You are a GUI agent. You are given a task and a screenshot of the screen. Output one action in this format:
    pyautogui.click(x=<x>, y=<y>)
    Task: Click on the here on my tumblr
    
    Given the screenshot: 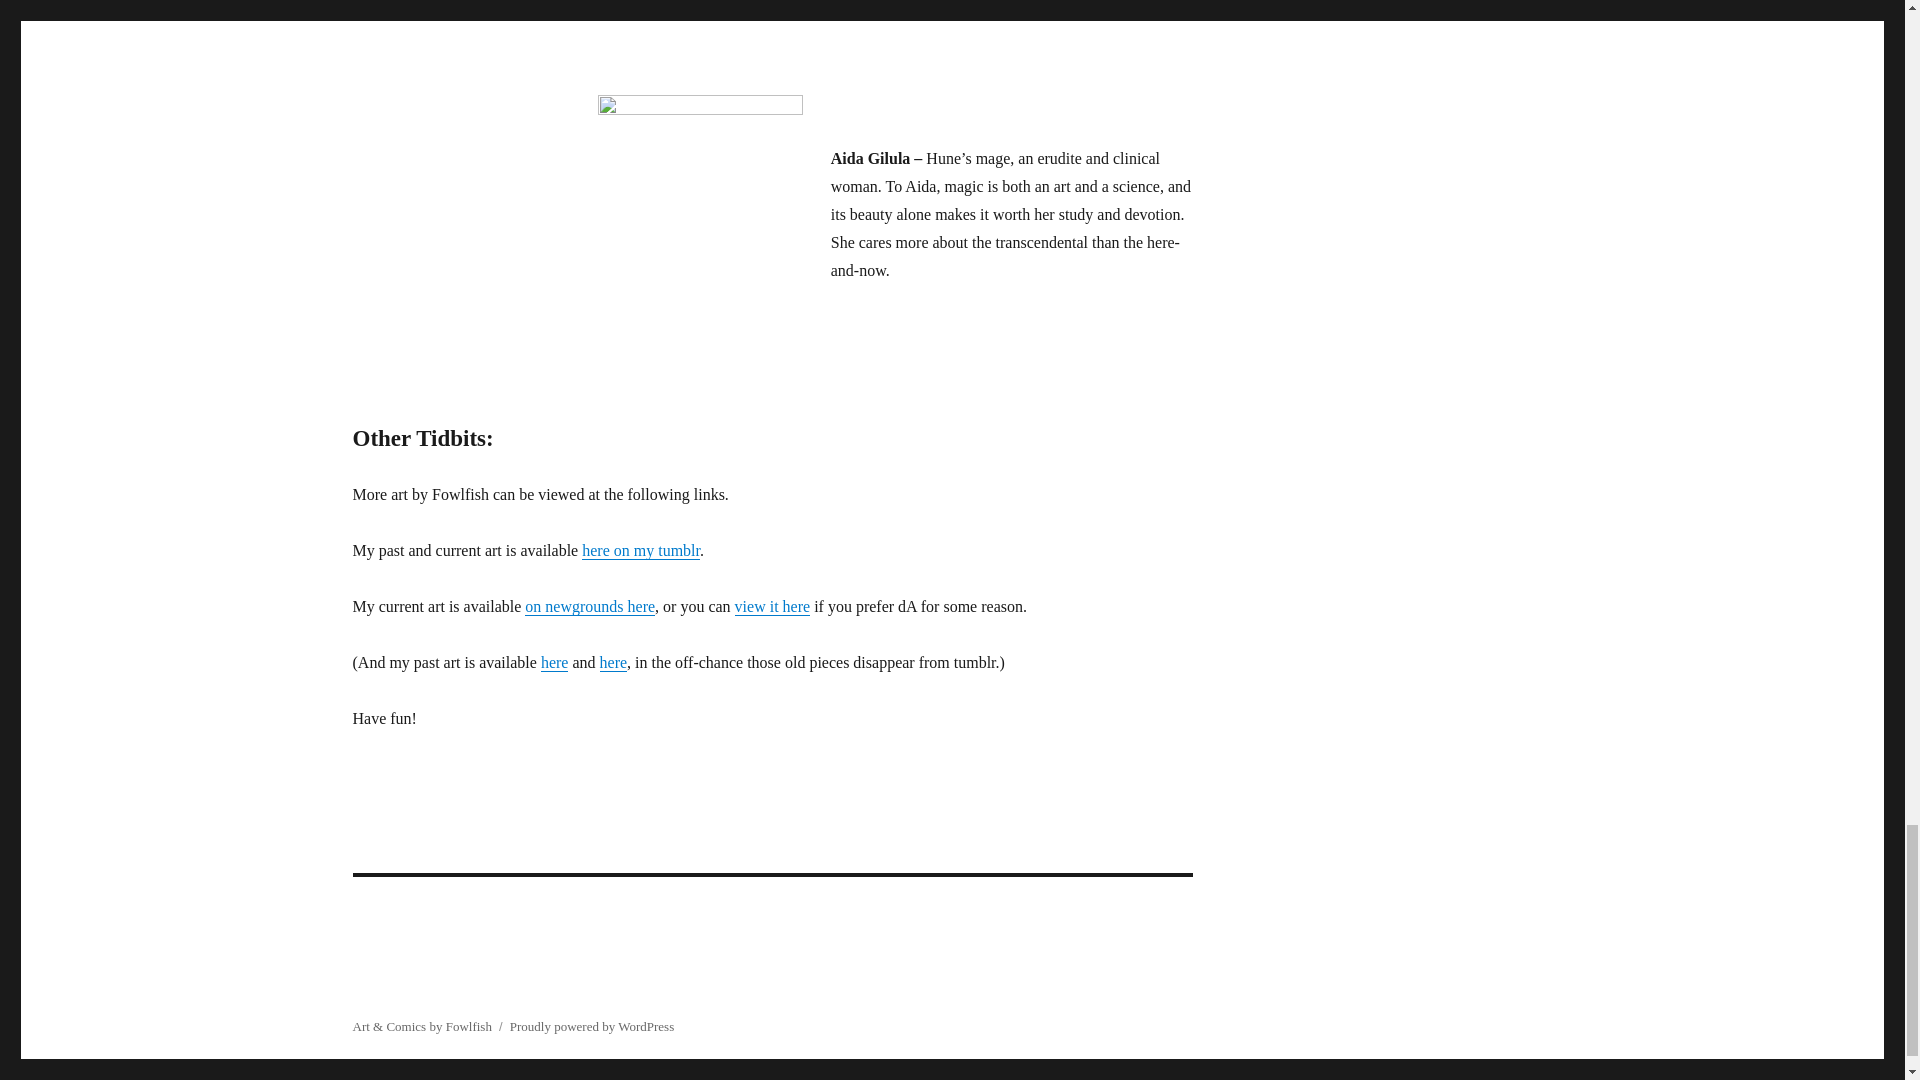 What is the action you would take?
    pyautogui.click(x=640, y=550)
    